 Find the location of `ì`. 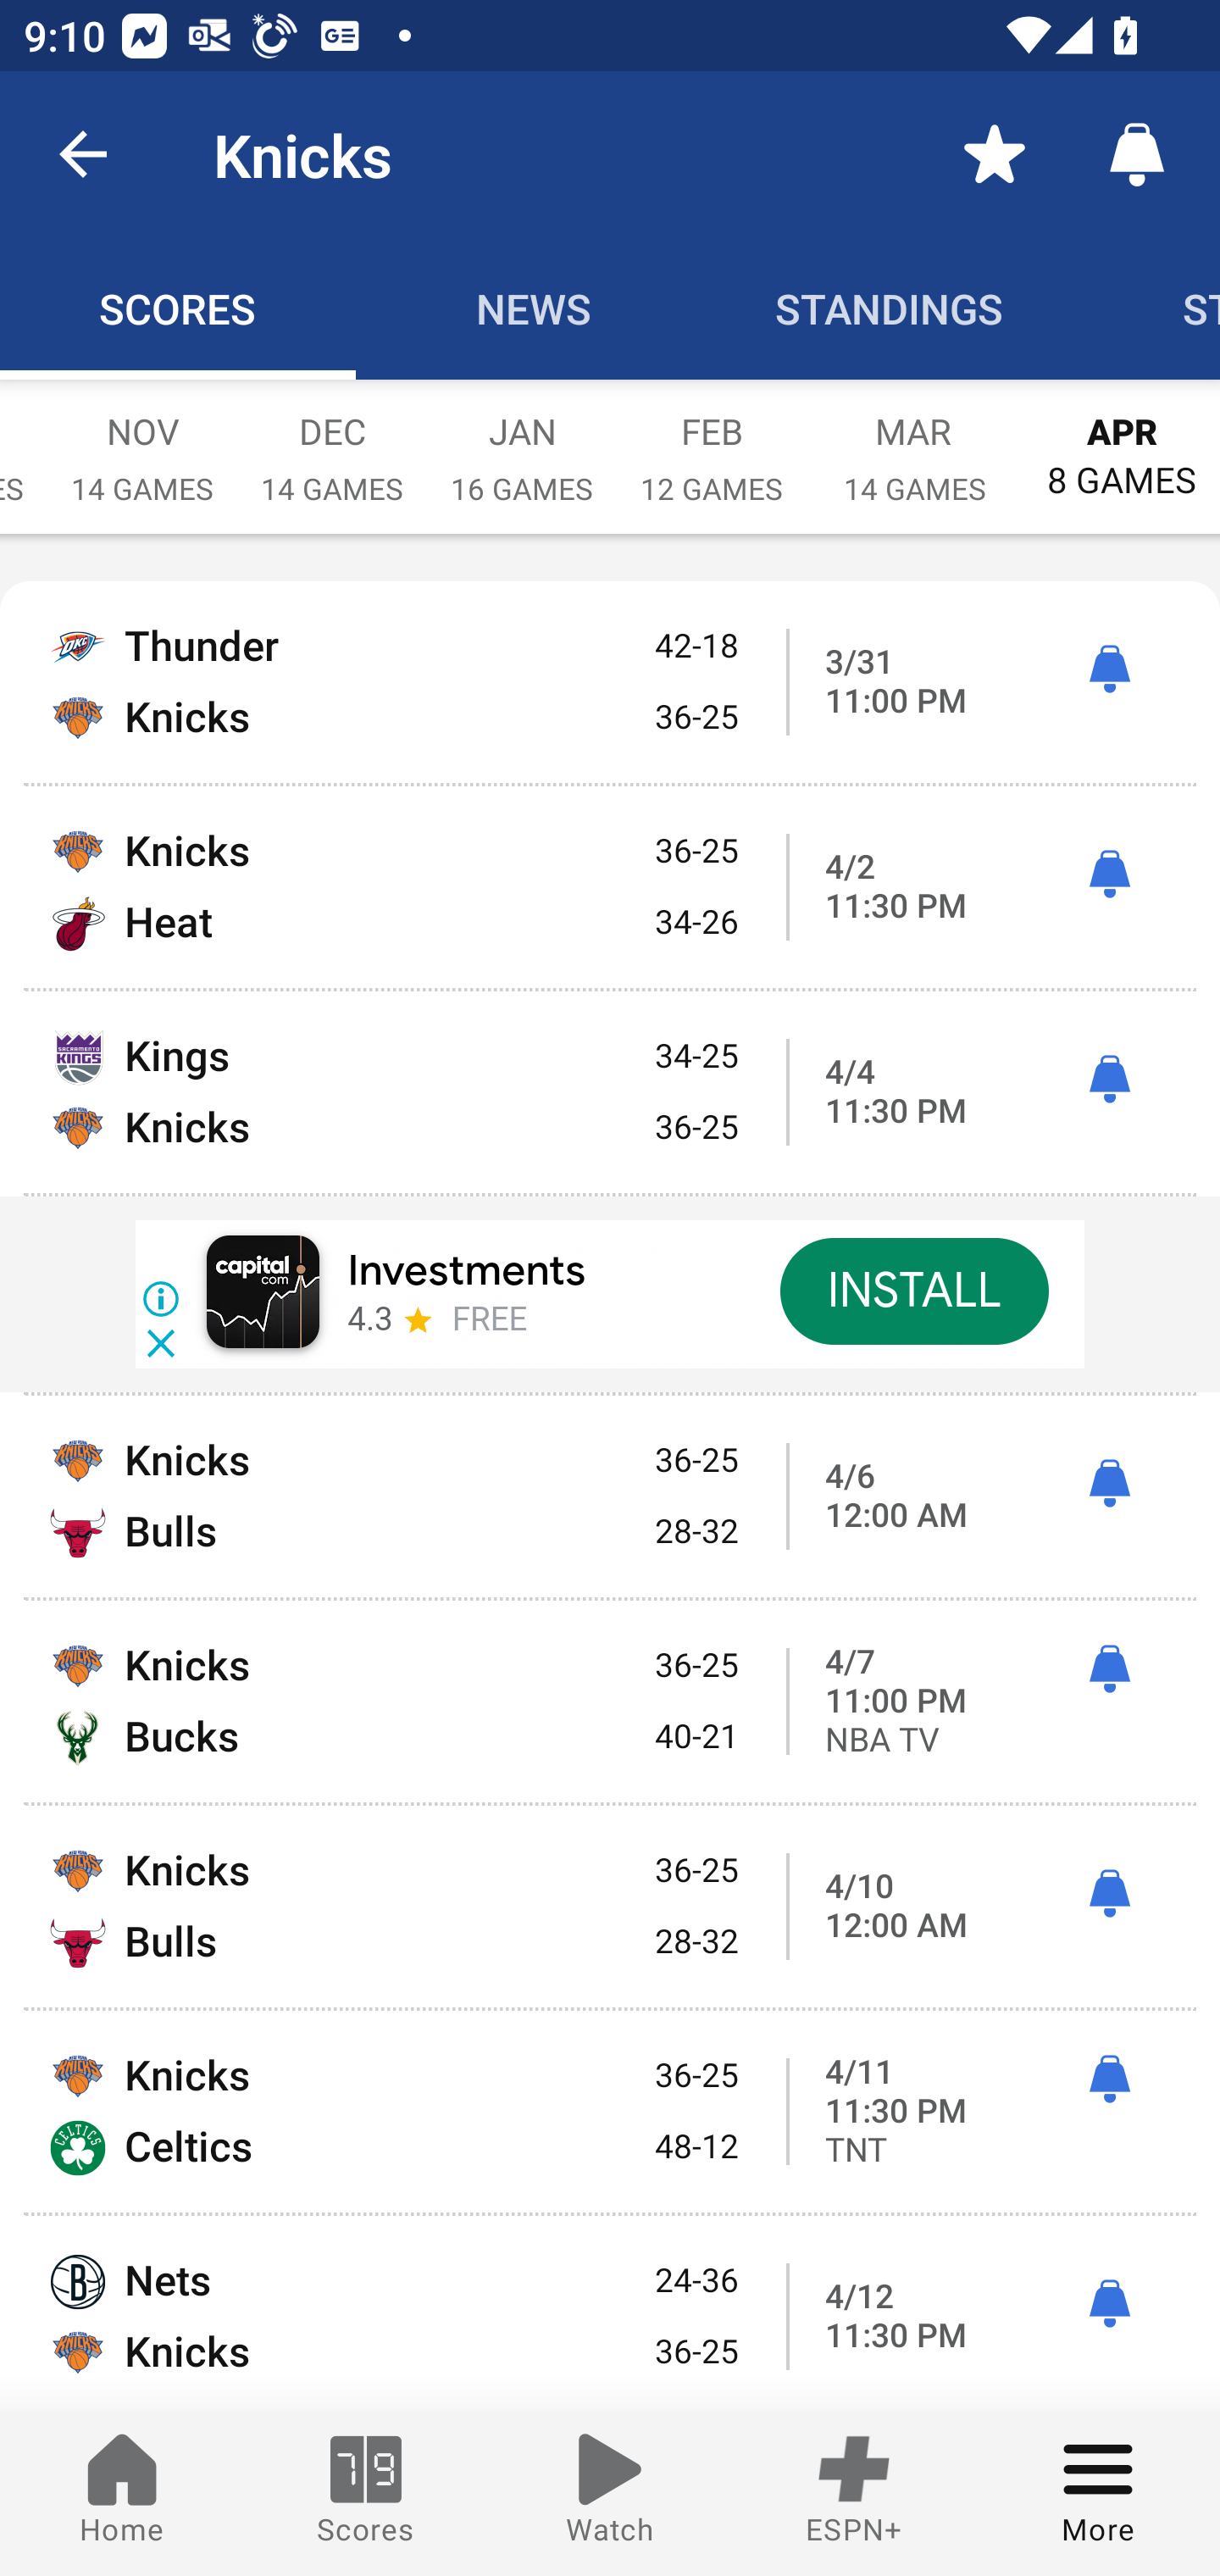

ì is located at coordinates (1109, 1670).